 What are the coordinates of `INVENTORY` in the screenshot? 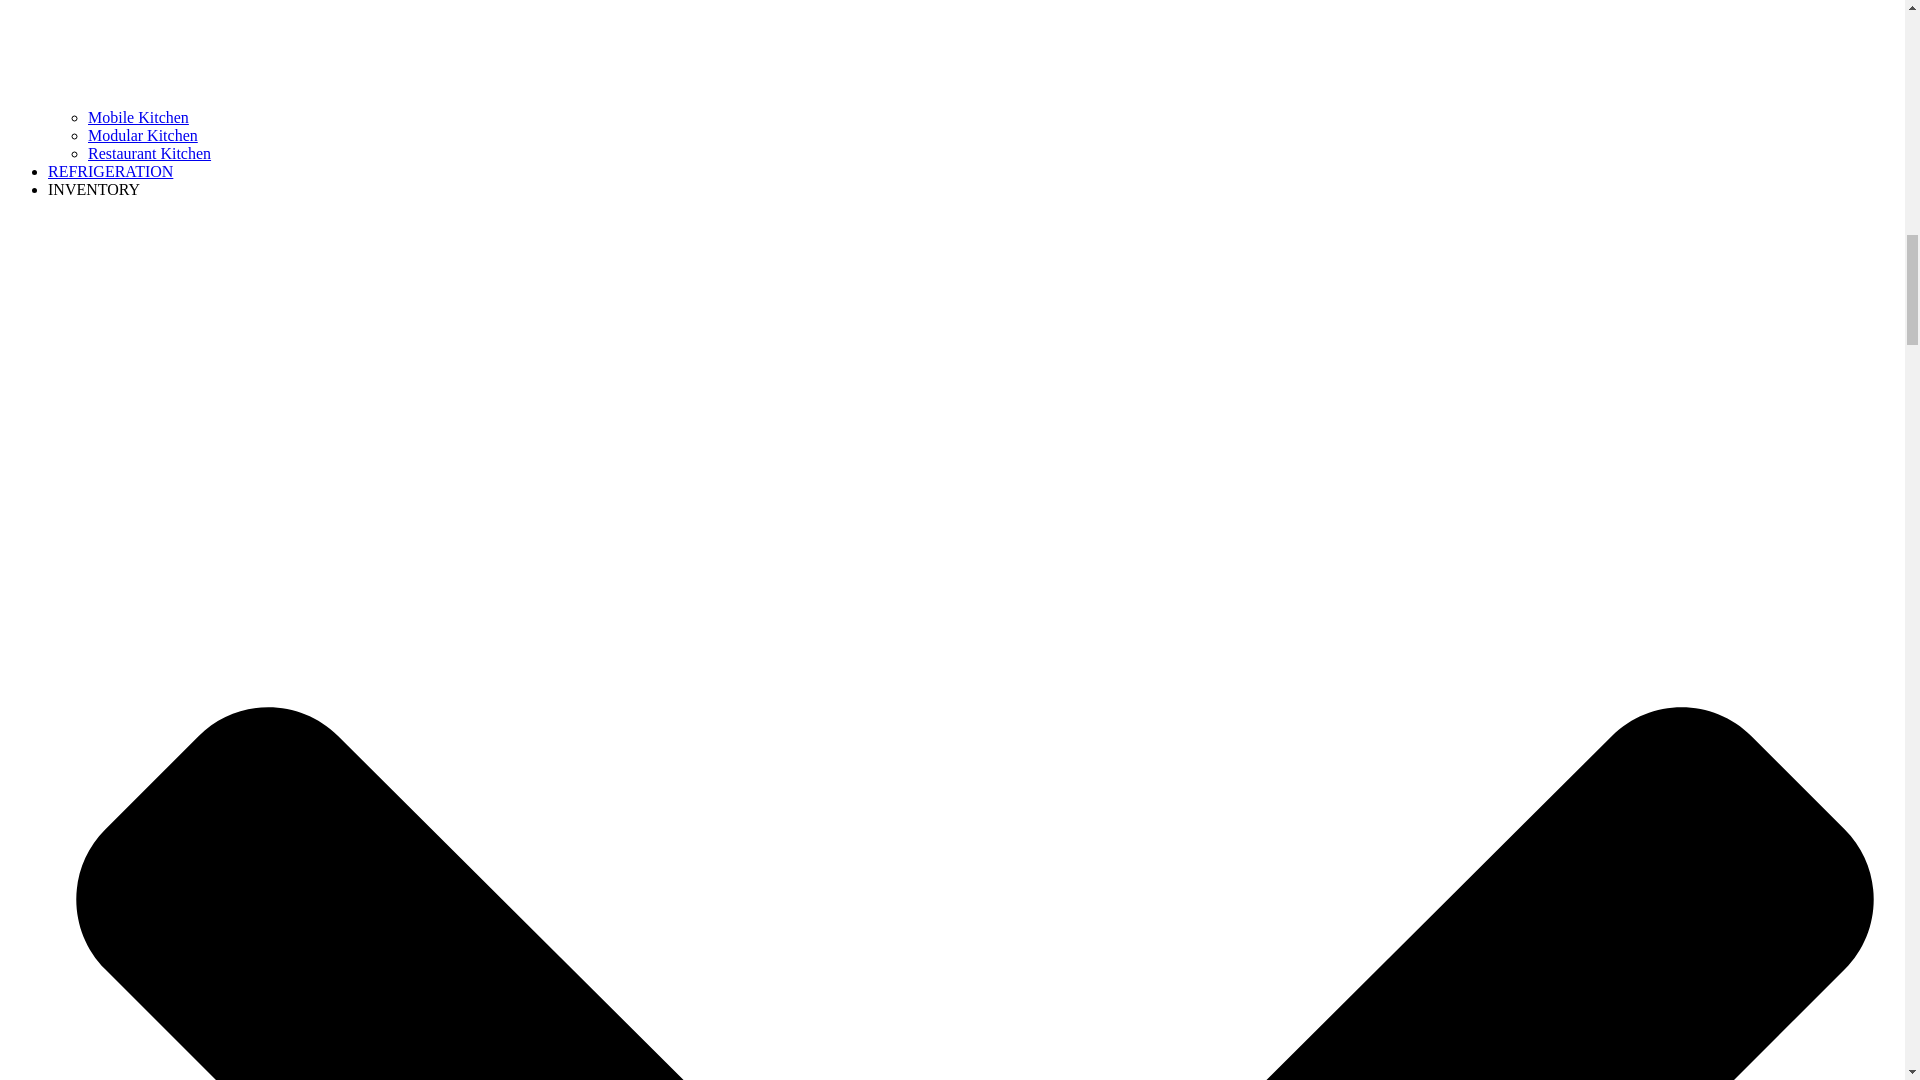 It's located at (94, 189).